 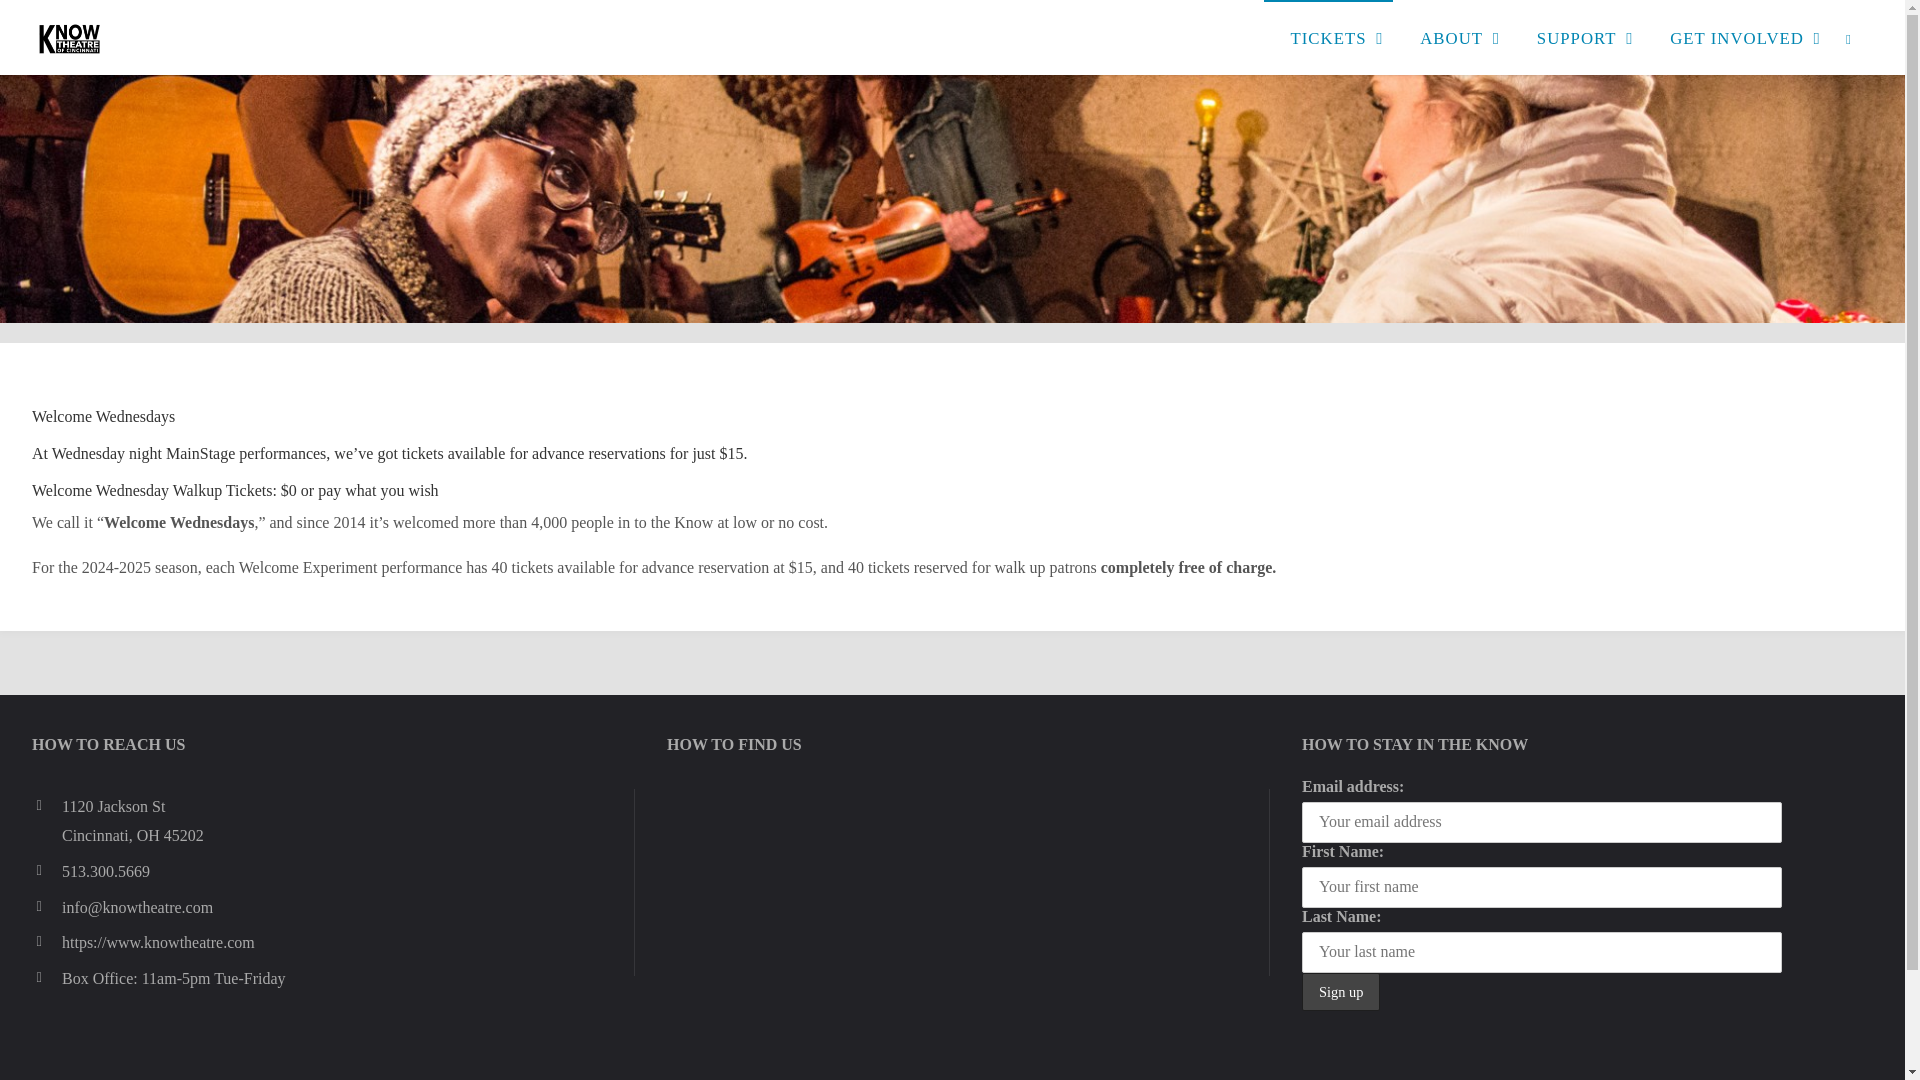 I want to click on Phone, so click(x=46, y=870).